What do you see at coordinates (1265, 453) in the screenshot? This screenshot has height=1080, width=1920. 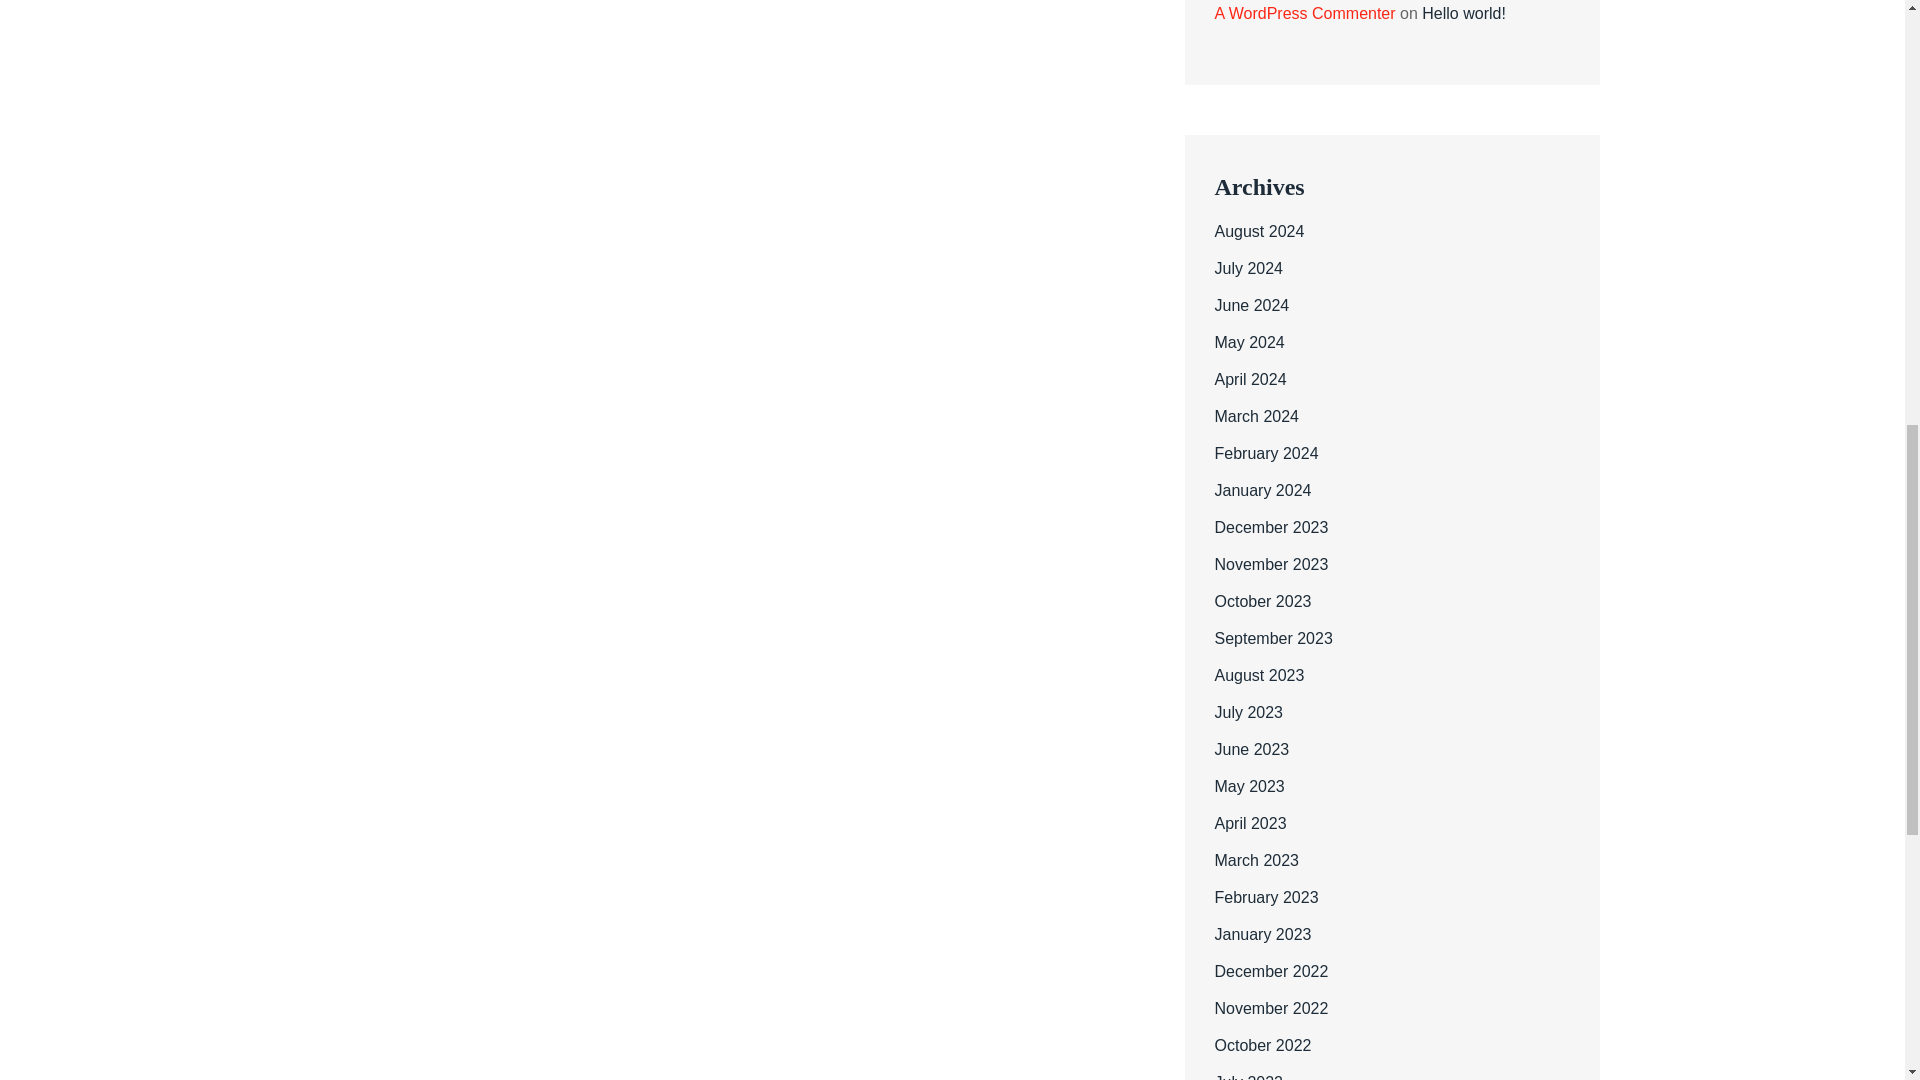 I see `February 2024` at bounding box center [1265, 453].